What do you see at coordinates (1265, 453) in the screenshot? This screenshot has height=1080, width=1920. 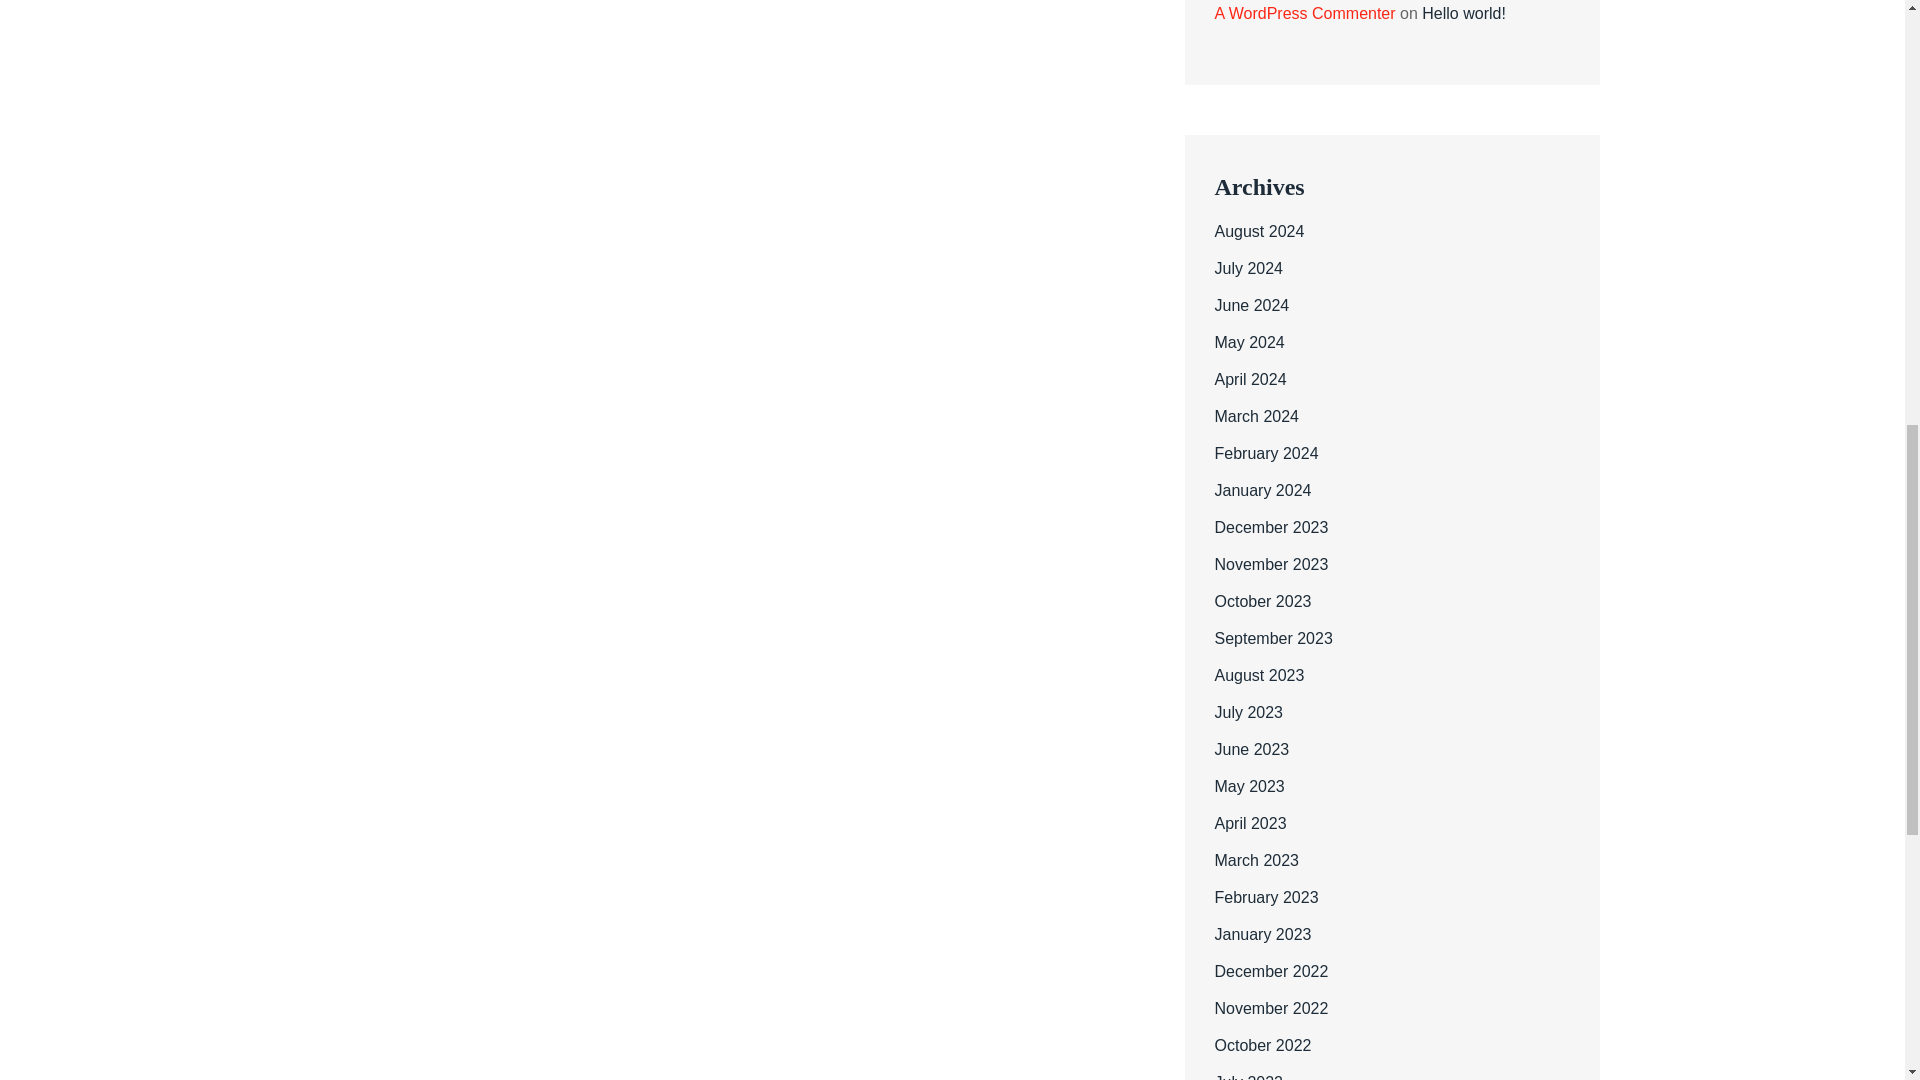 I see `February 2024` at bounding box center [1265, 453].